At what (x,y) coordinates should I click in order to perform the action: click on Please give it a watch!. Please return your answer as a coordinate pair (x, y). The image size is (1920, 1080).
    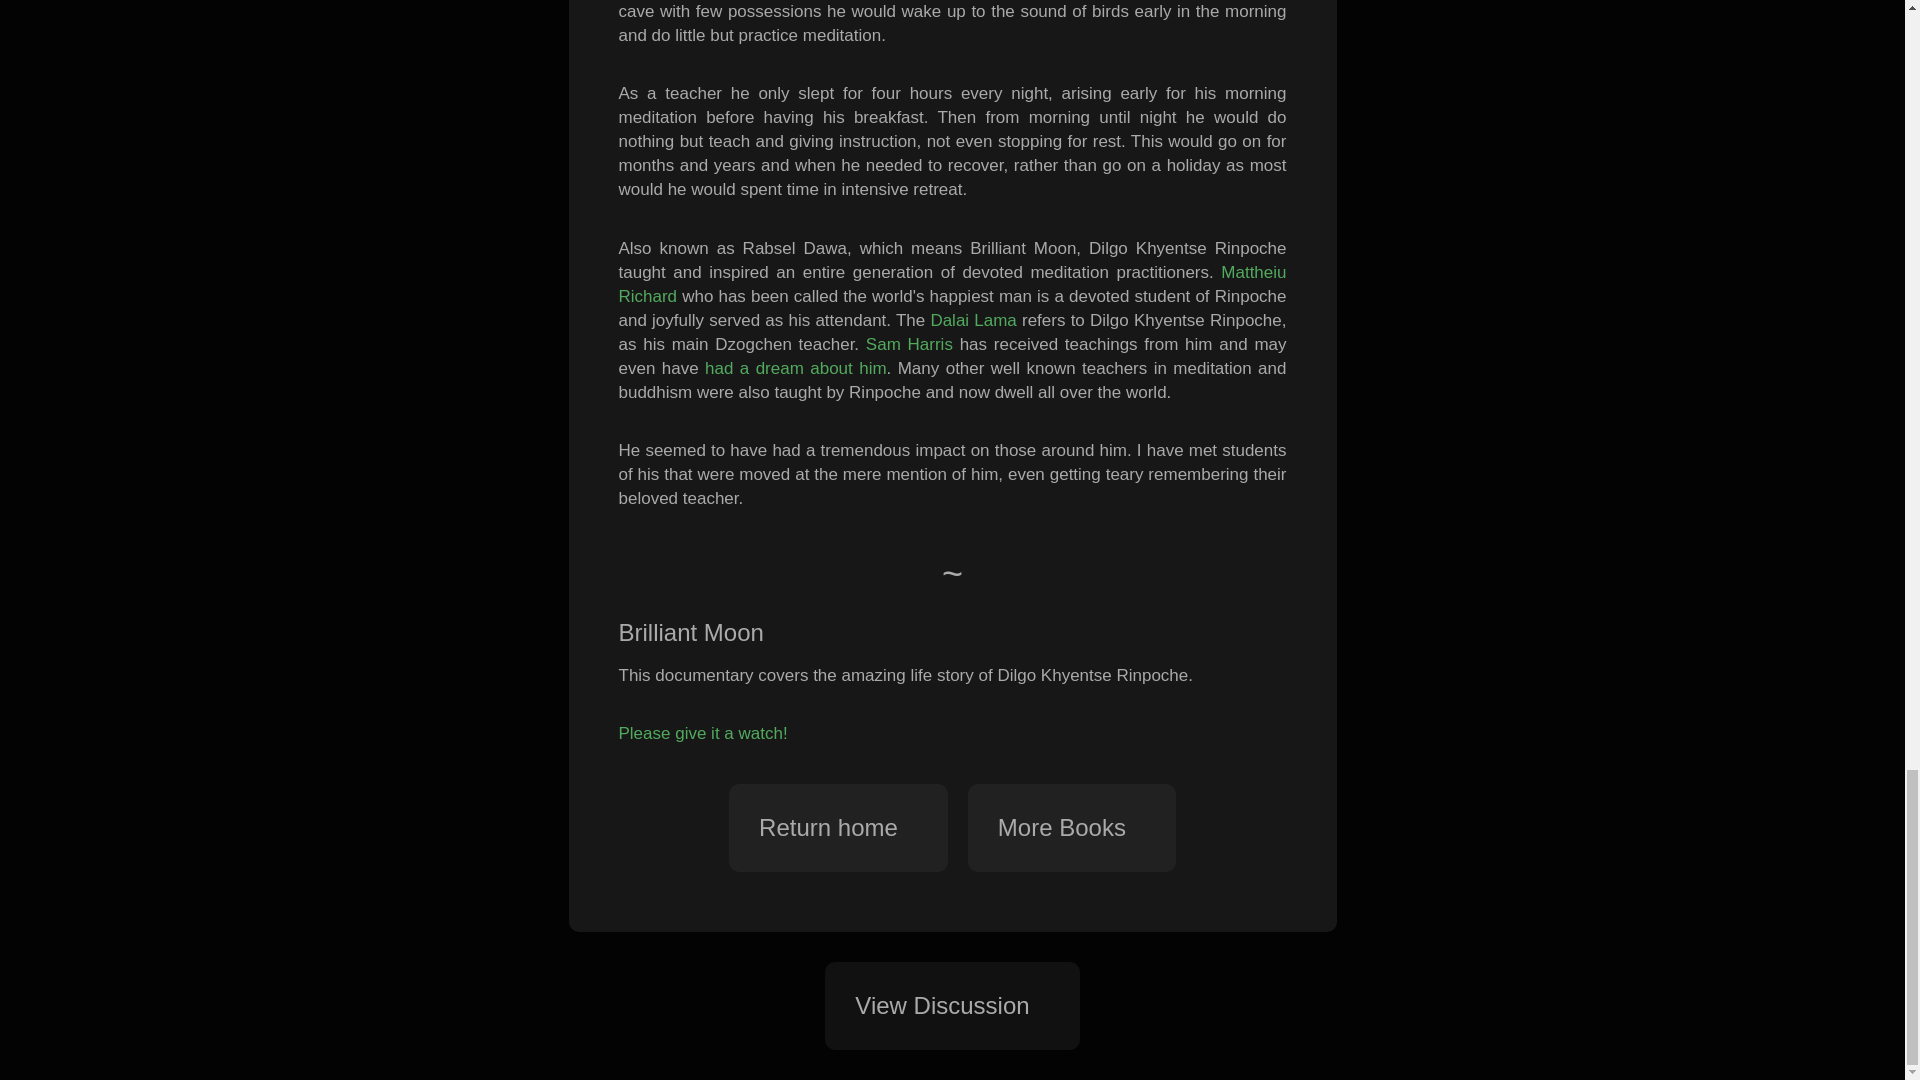
    Looking at the image, I should click on (702, 733).